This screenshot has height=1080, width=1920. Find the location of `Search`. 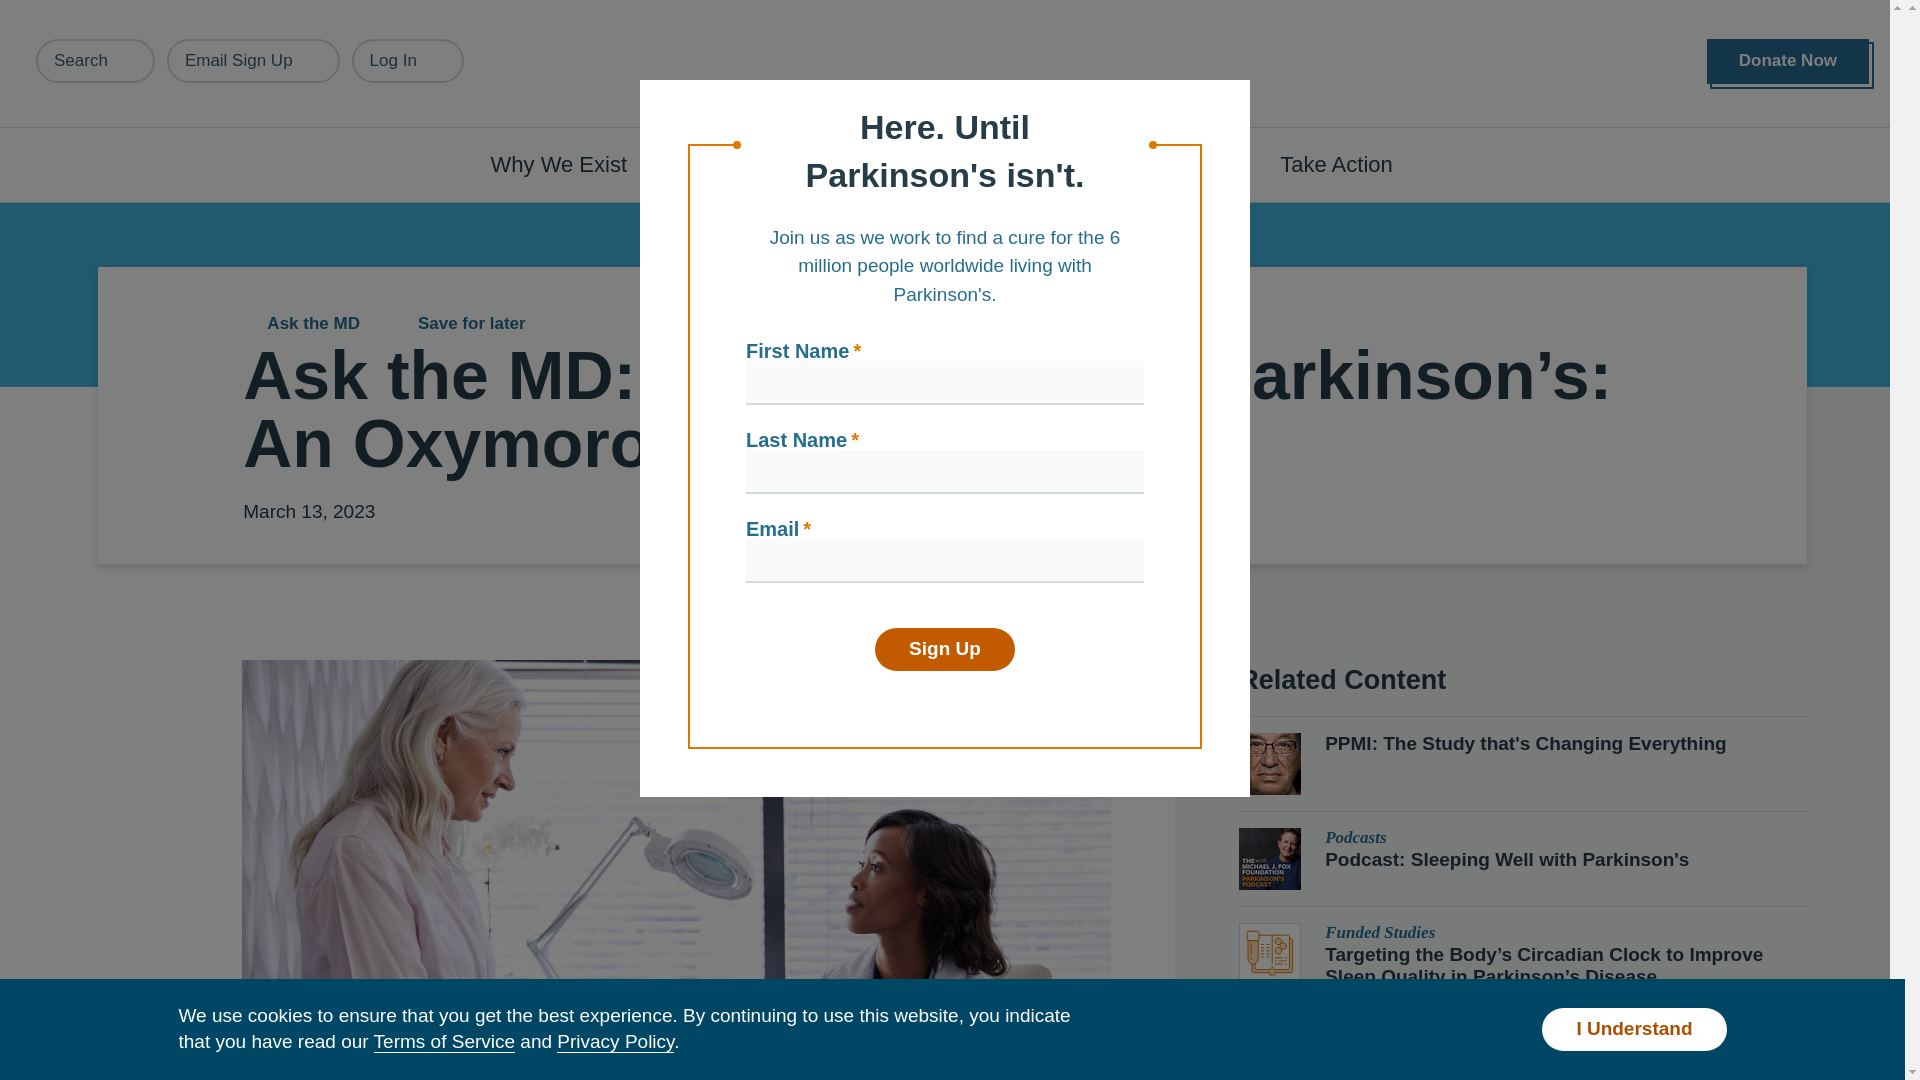

Search is located at coordinates (96, 60).